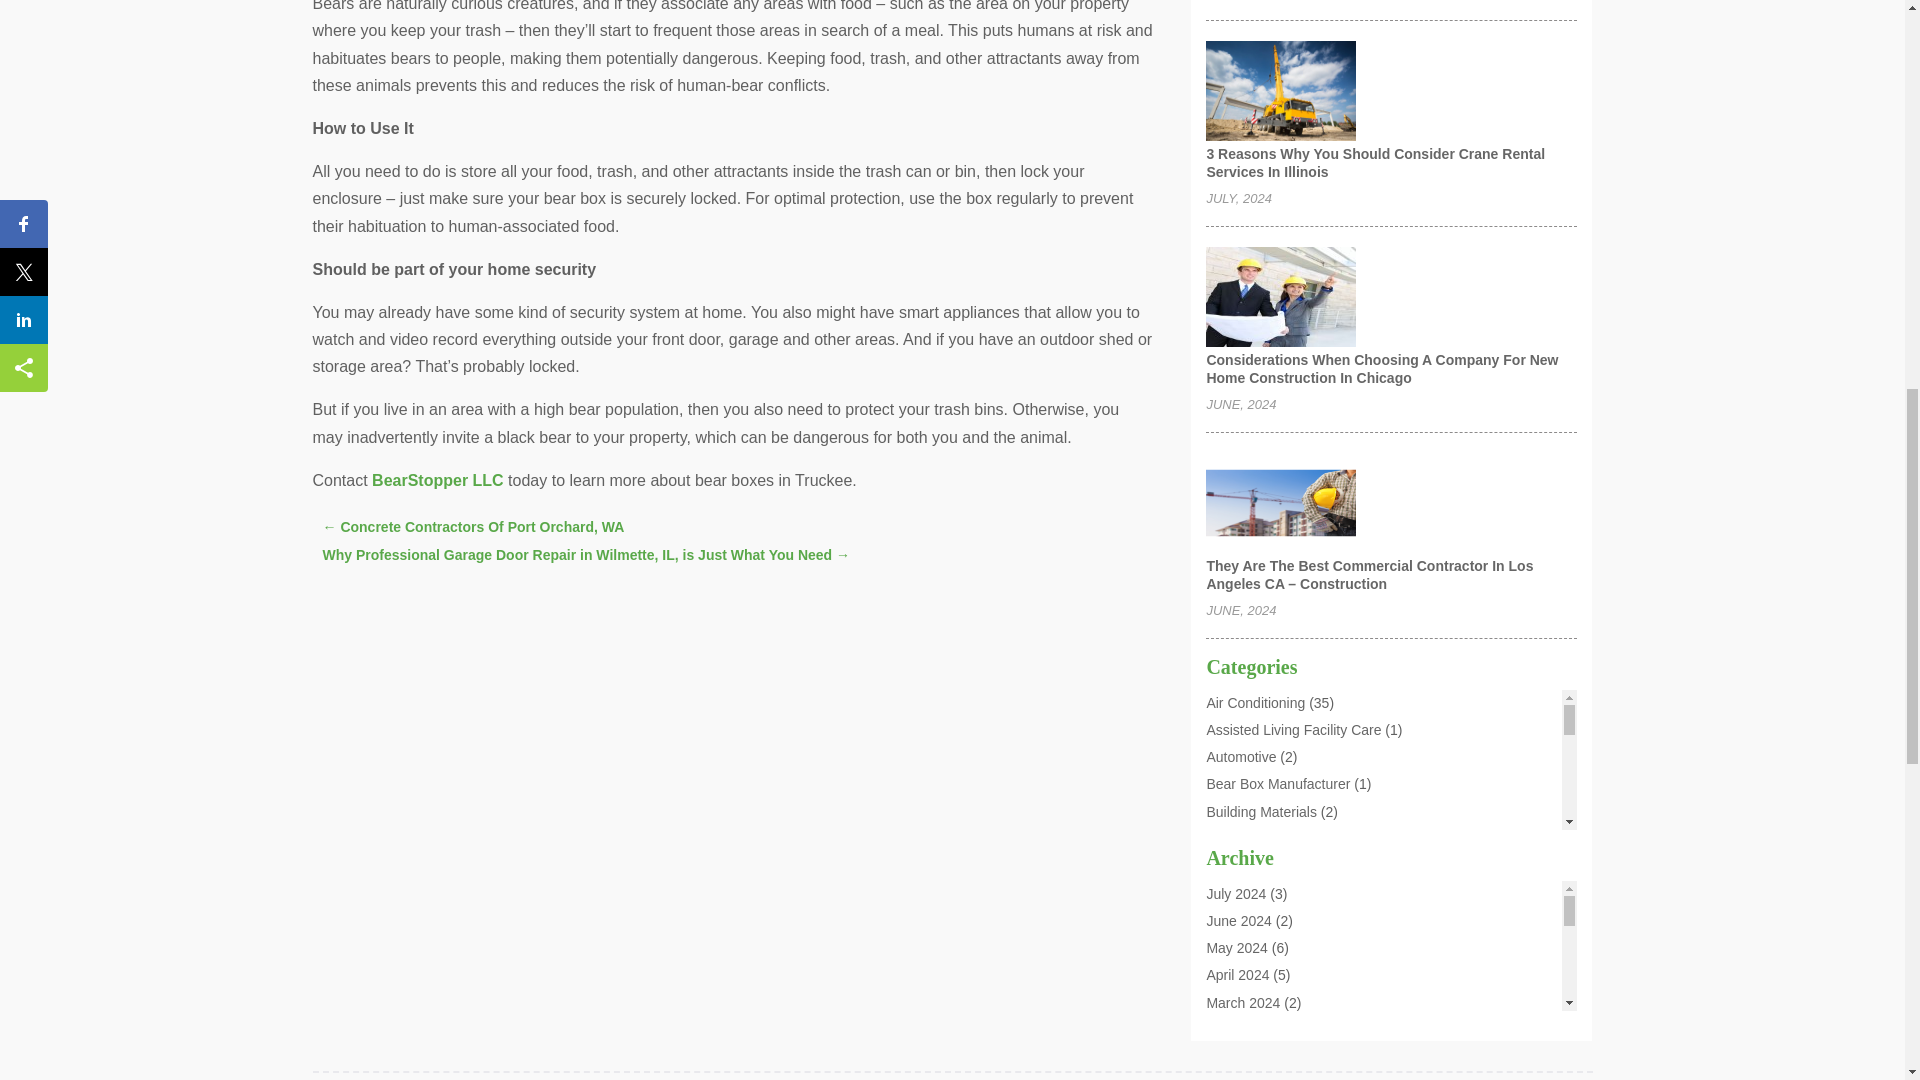 The height and width of the screenshot is (1080, 1920). I want to click on Commercial Contractors, so click(1281, 892).